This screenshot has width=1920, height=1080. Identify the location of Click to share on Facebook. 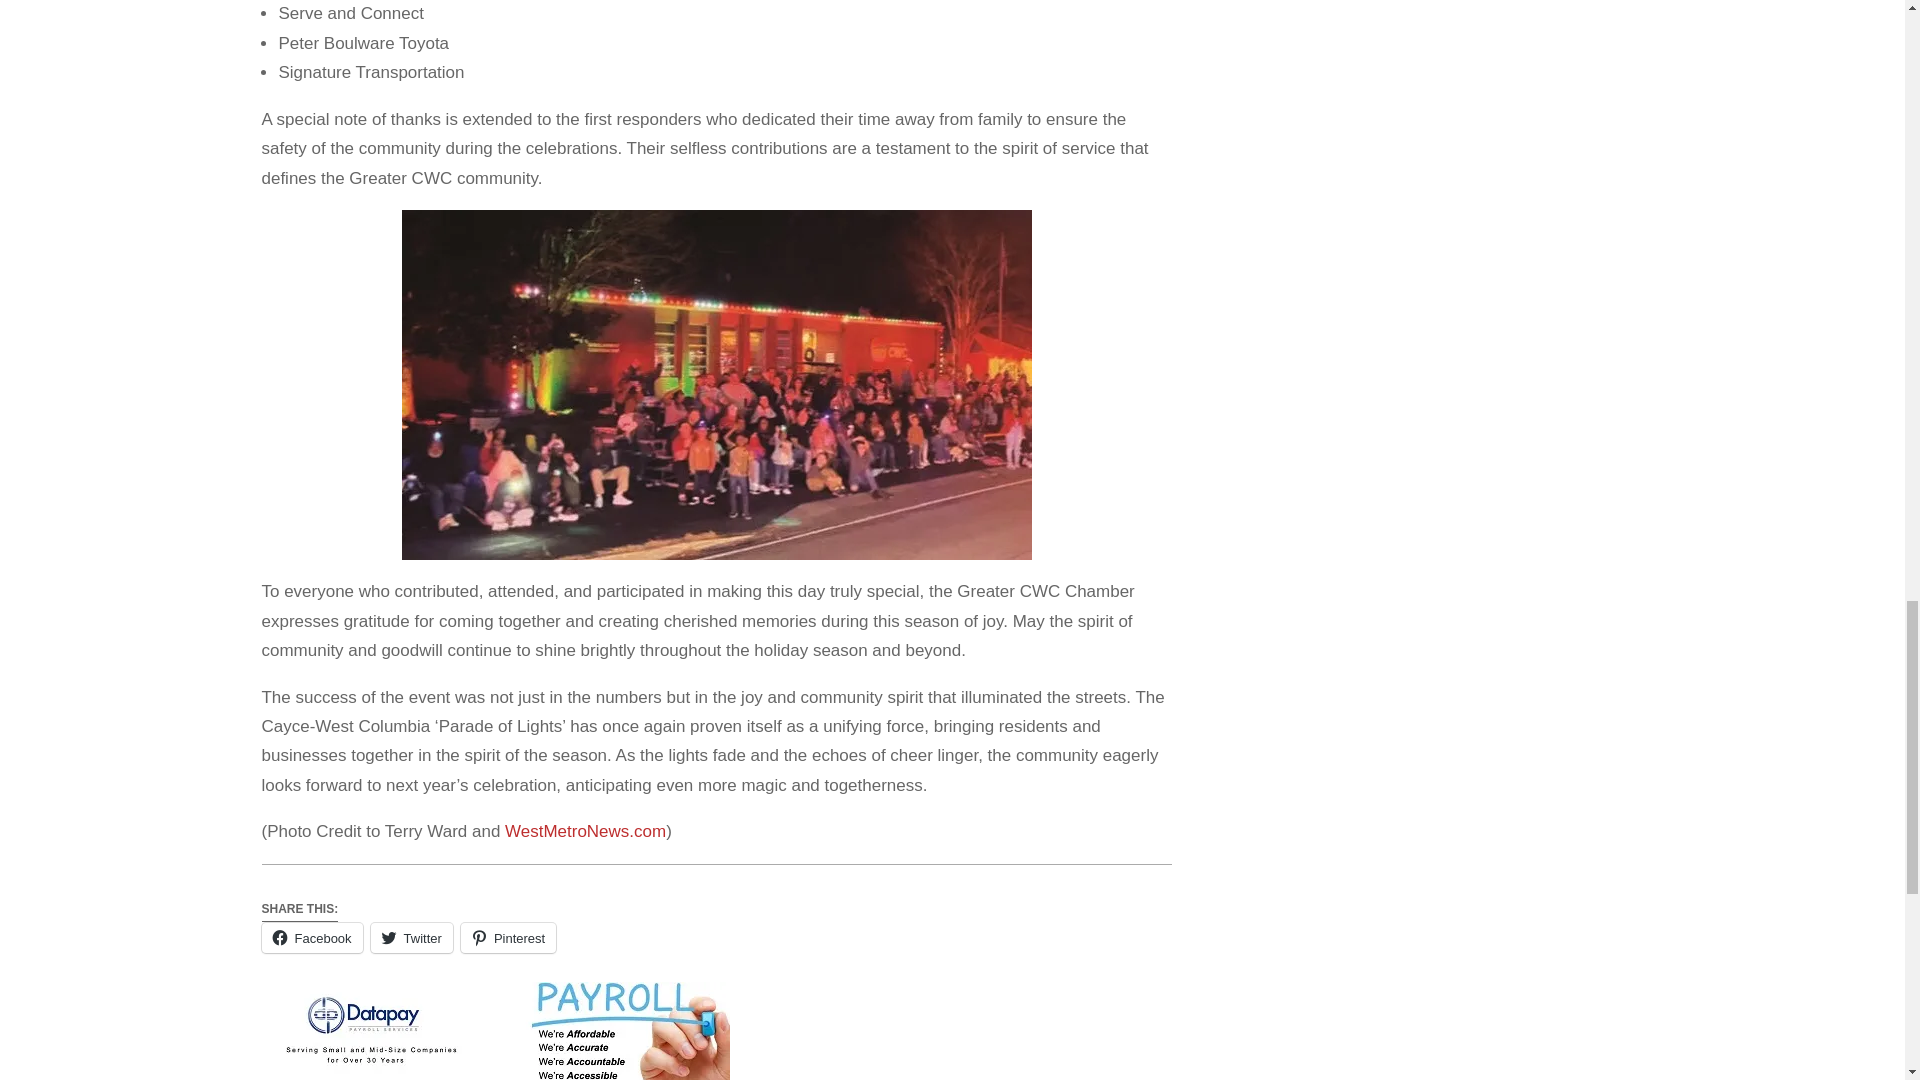
(312, 938).